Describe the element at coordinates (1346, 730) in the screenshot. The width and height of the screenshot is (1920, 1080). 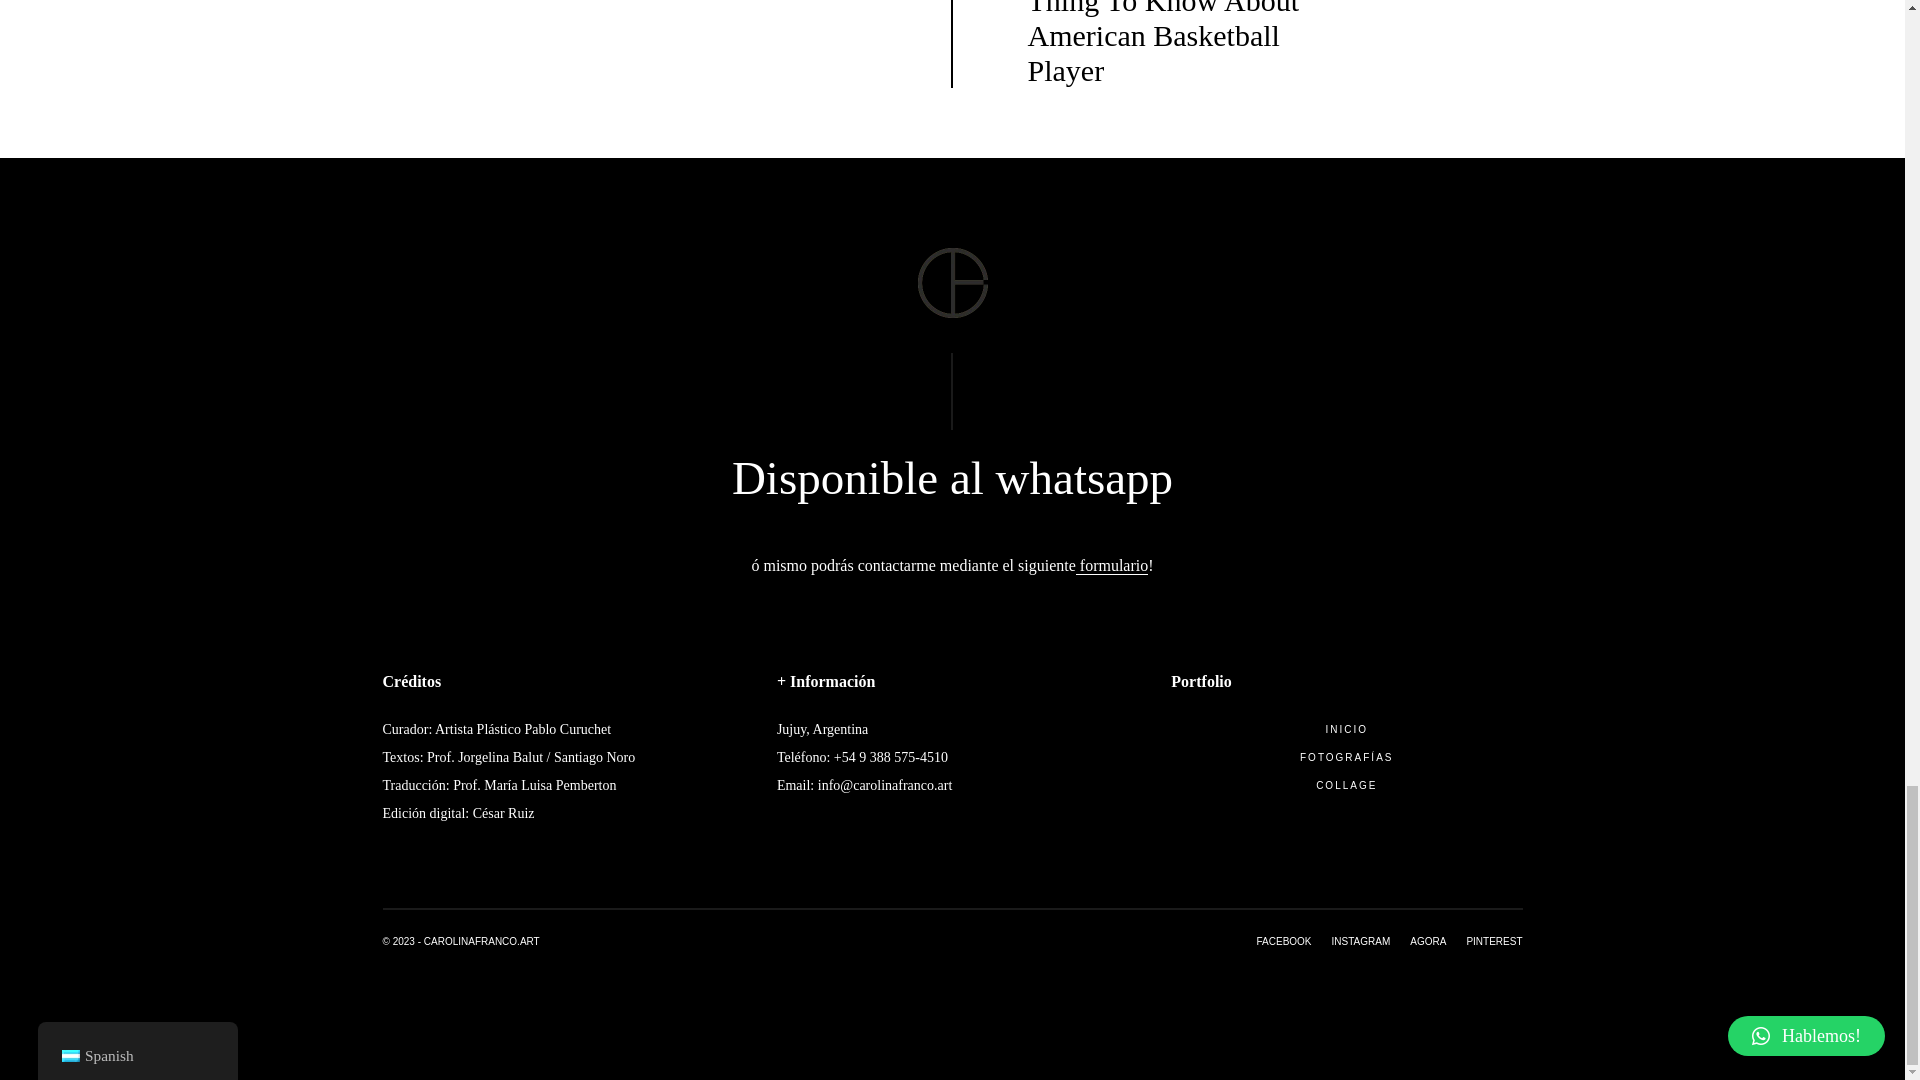
I see `INICIO` at that location.